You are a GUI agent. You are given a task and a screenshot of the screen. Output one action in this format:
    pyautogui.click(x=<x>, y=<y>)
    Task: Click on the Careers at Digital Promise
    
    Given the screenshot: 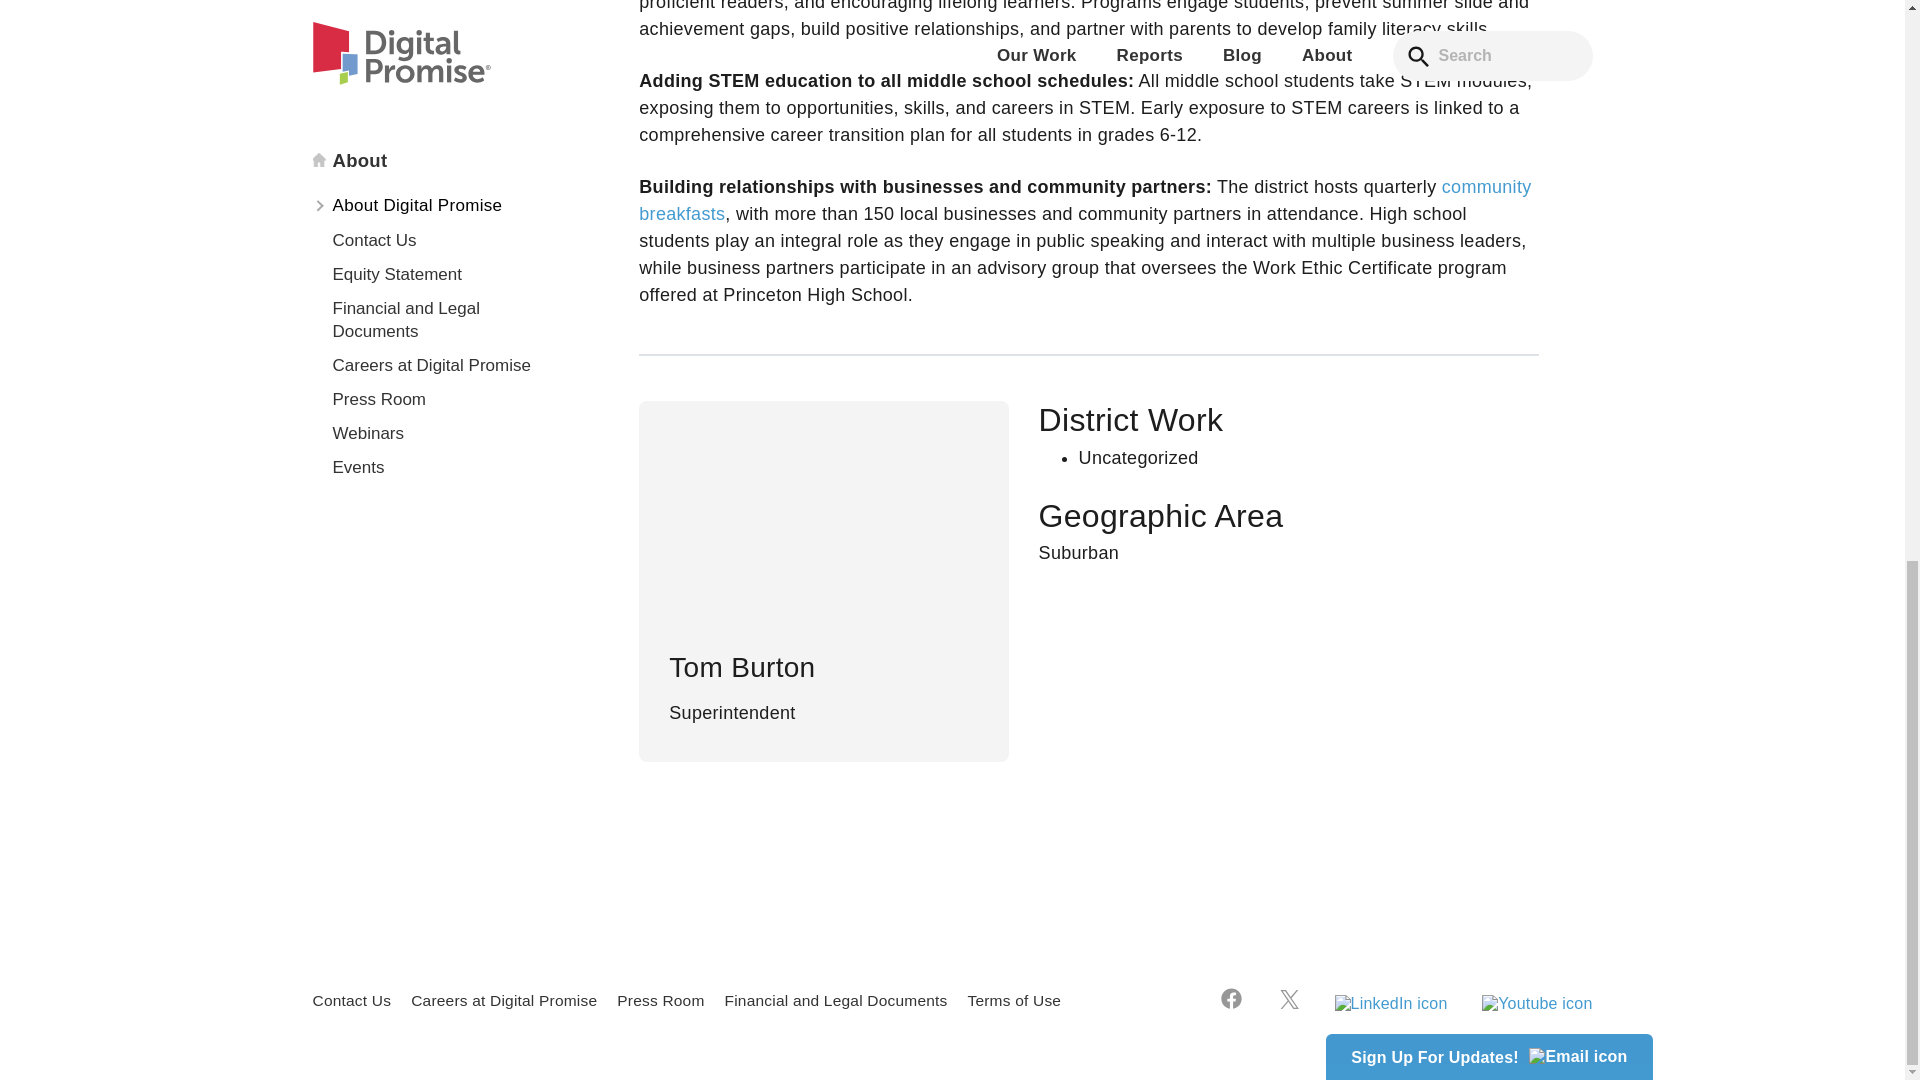 What is the action you would take?
    pyautogui.click(x=504, y=1000)
    